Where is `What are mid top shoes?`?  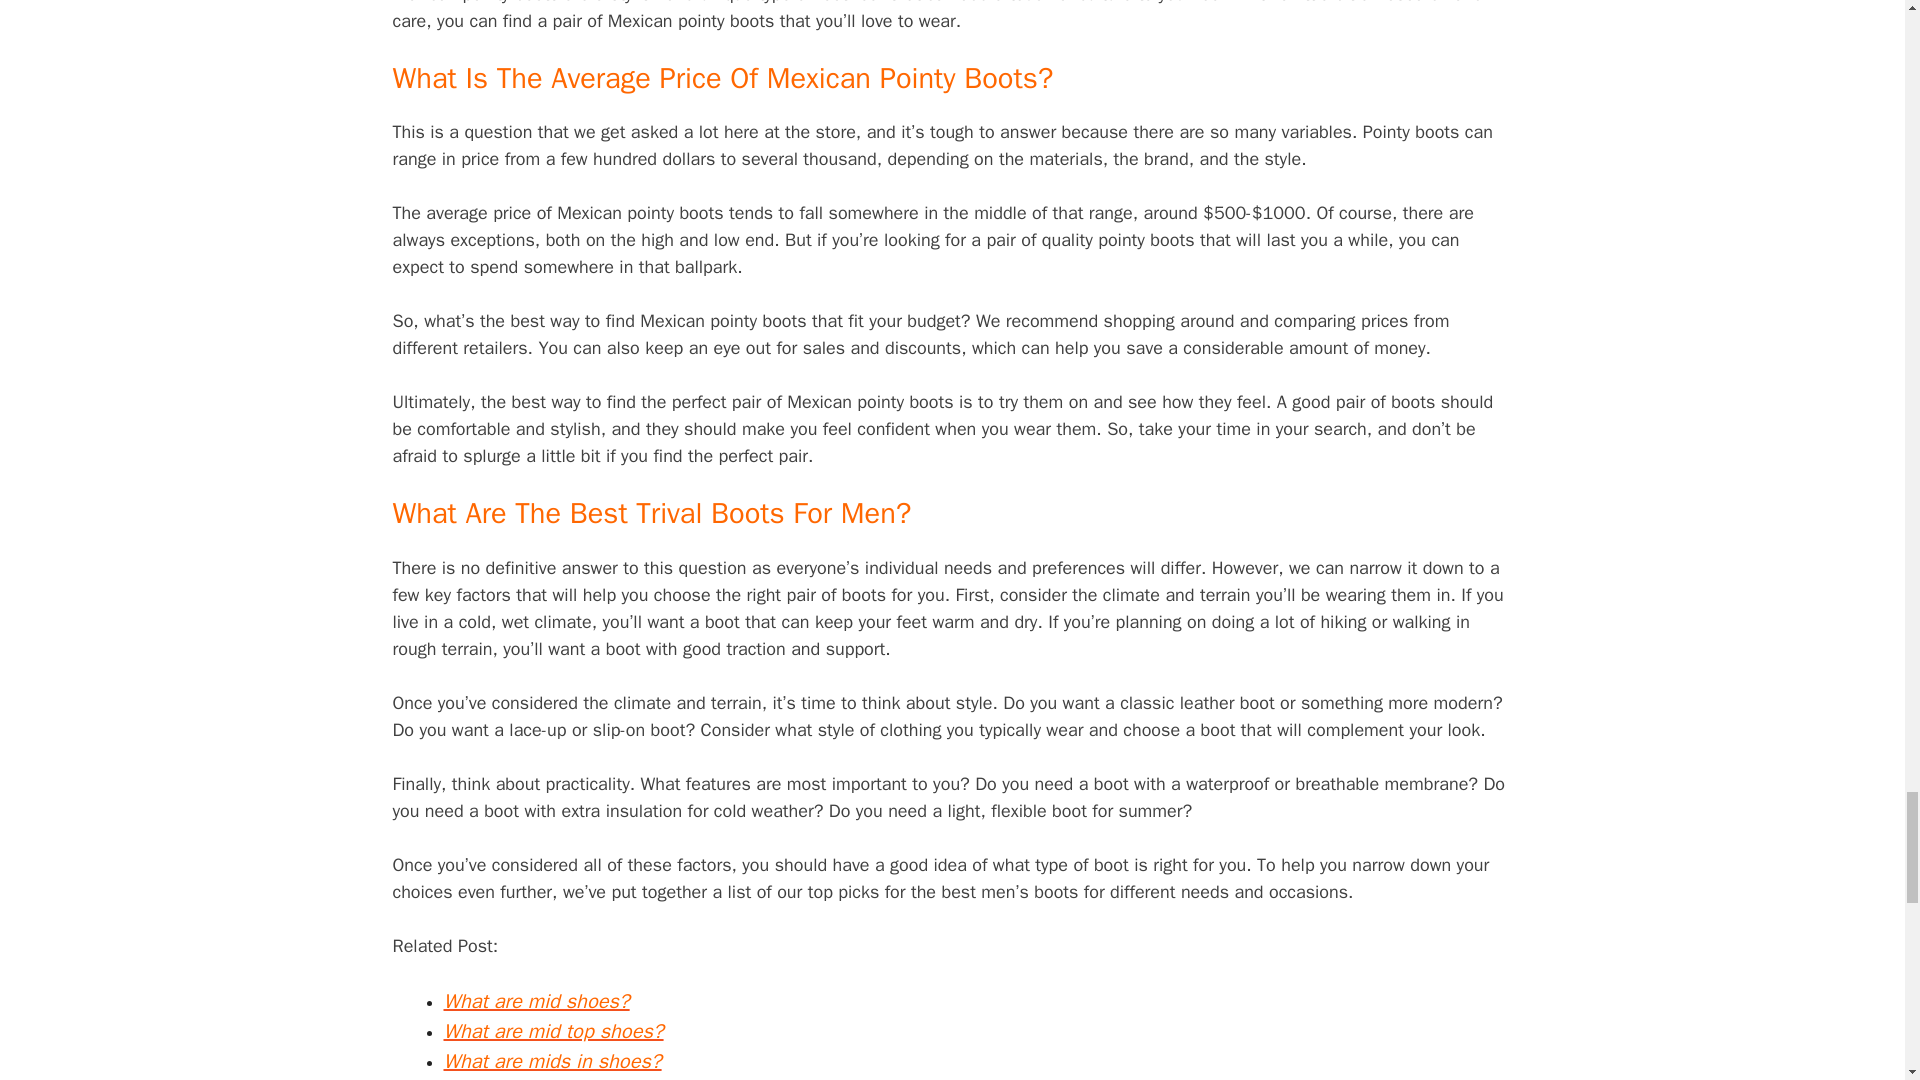 What are mid top shoes? is located at coordinates (554, 1032).